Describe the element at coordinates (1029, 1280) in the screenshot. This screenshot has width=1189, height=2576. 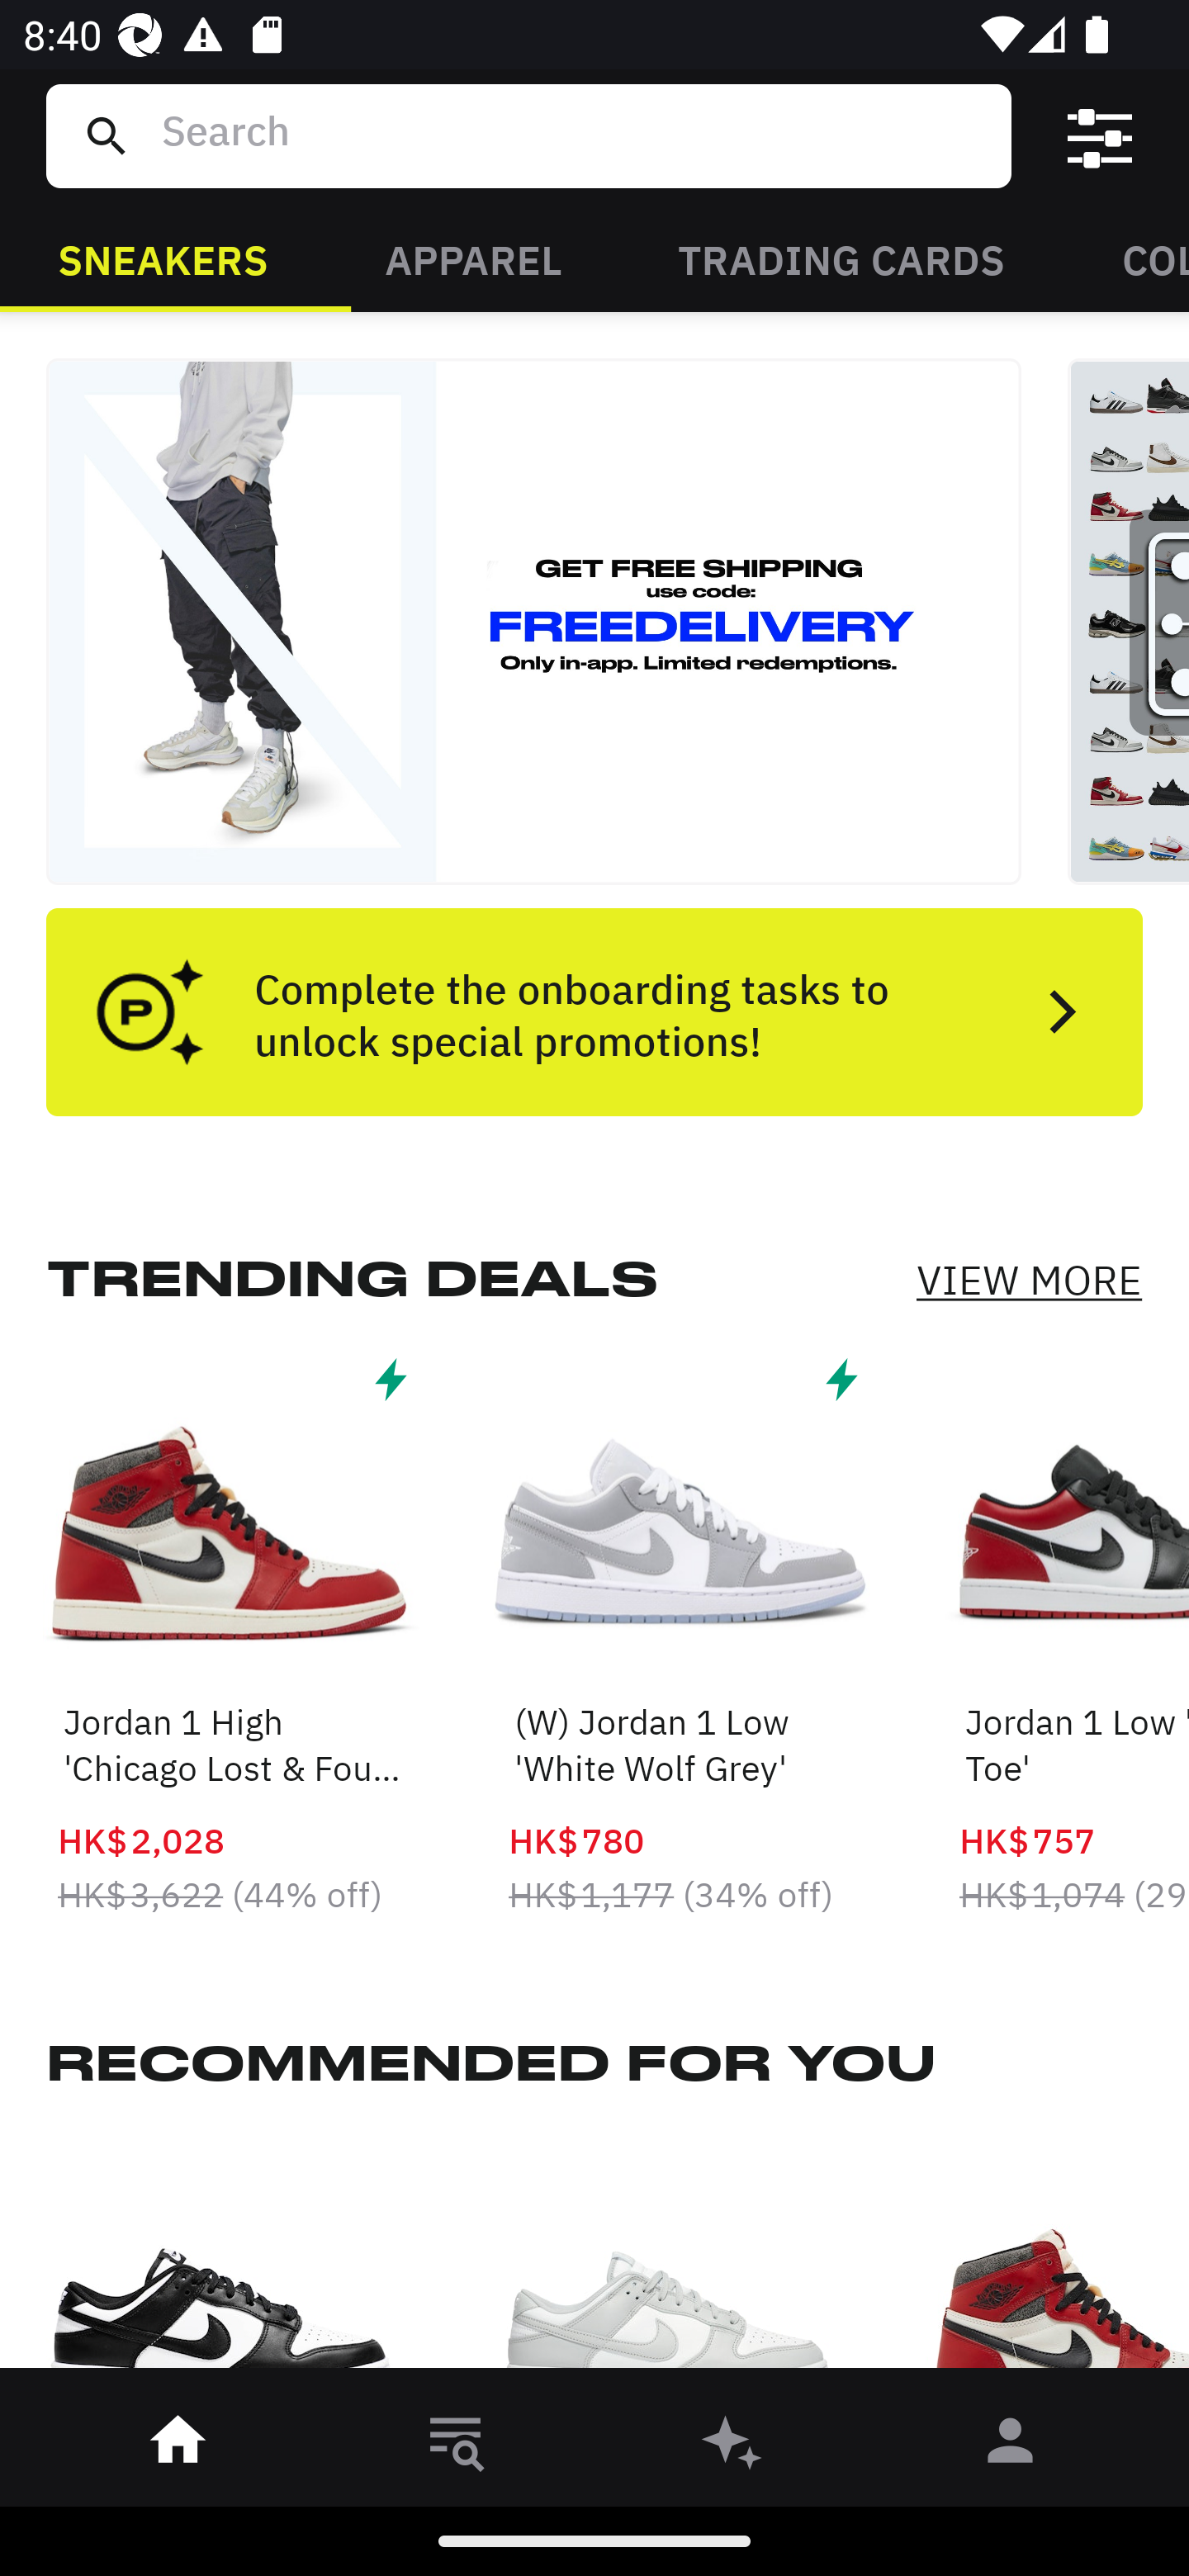
I see `VIEW MORE` at that location.